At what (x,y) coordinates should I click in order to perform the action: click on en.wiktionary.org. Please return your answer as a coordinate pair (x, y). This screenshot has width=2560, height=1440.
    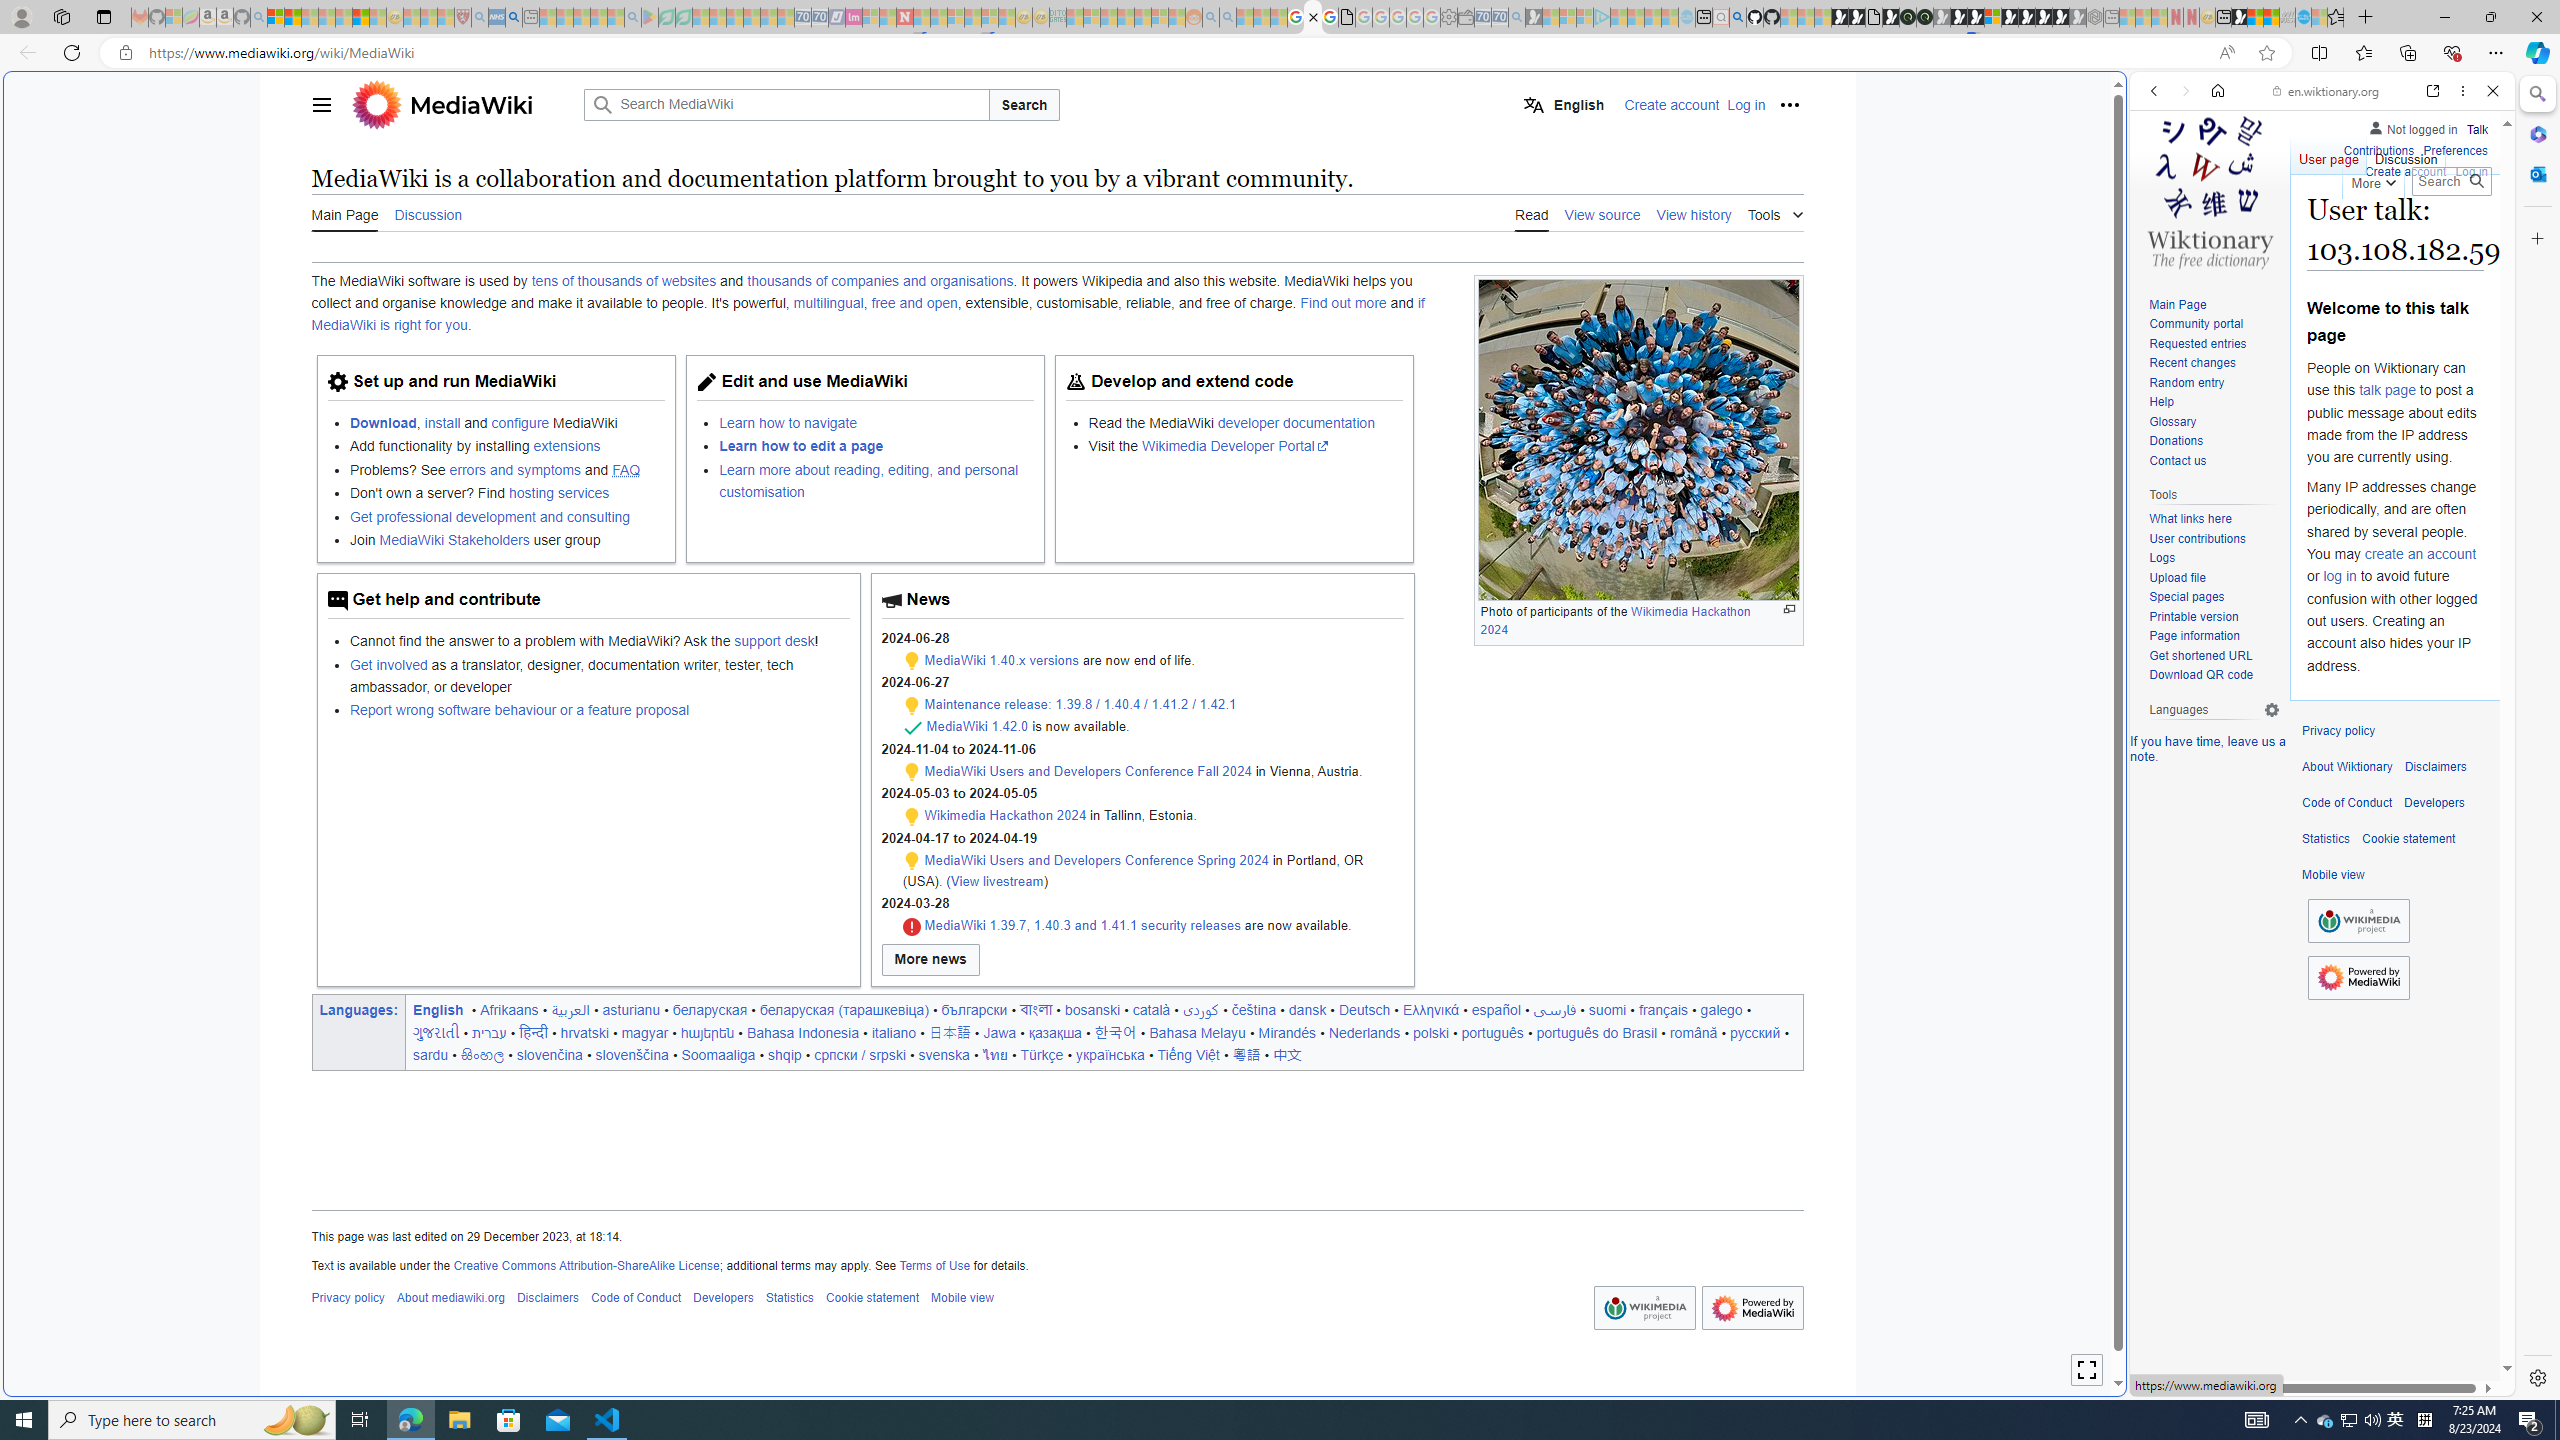
    Looking at the image, I should click on (2326, 91).